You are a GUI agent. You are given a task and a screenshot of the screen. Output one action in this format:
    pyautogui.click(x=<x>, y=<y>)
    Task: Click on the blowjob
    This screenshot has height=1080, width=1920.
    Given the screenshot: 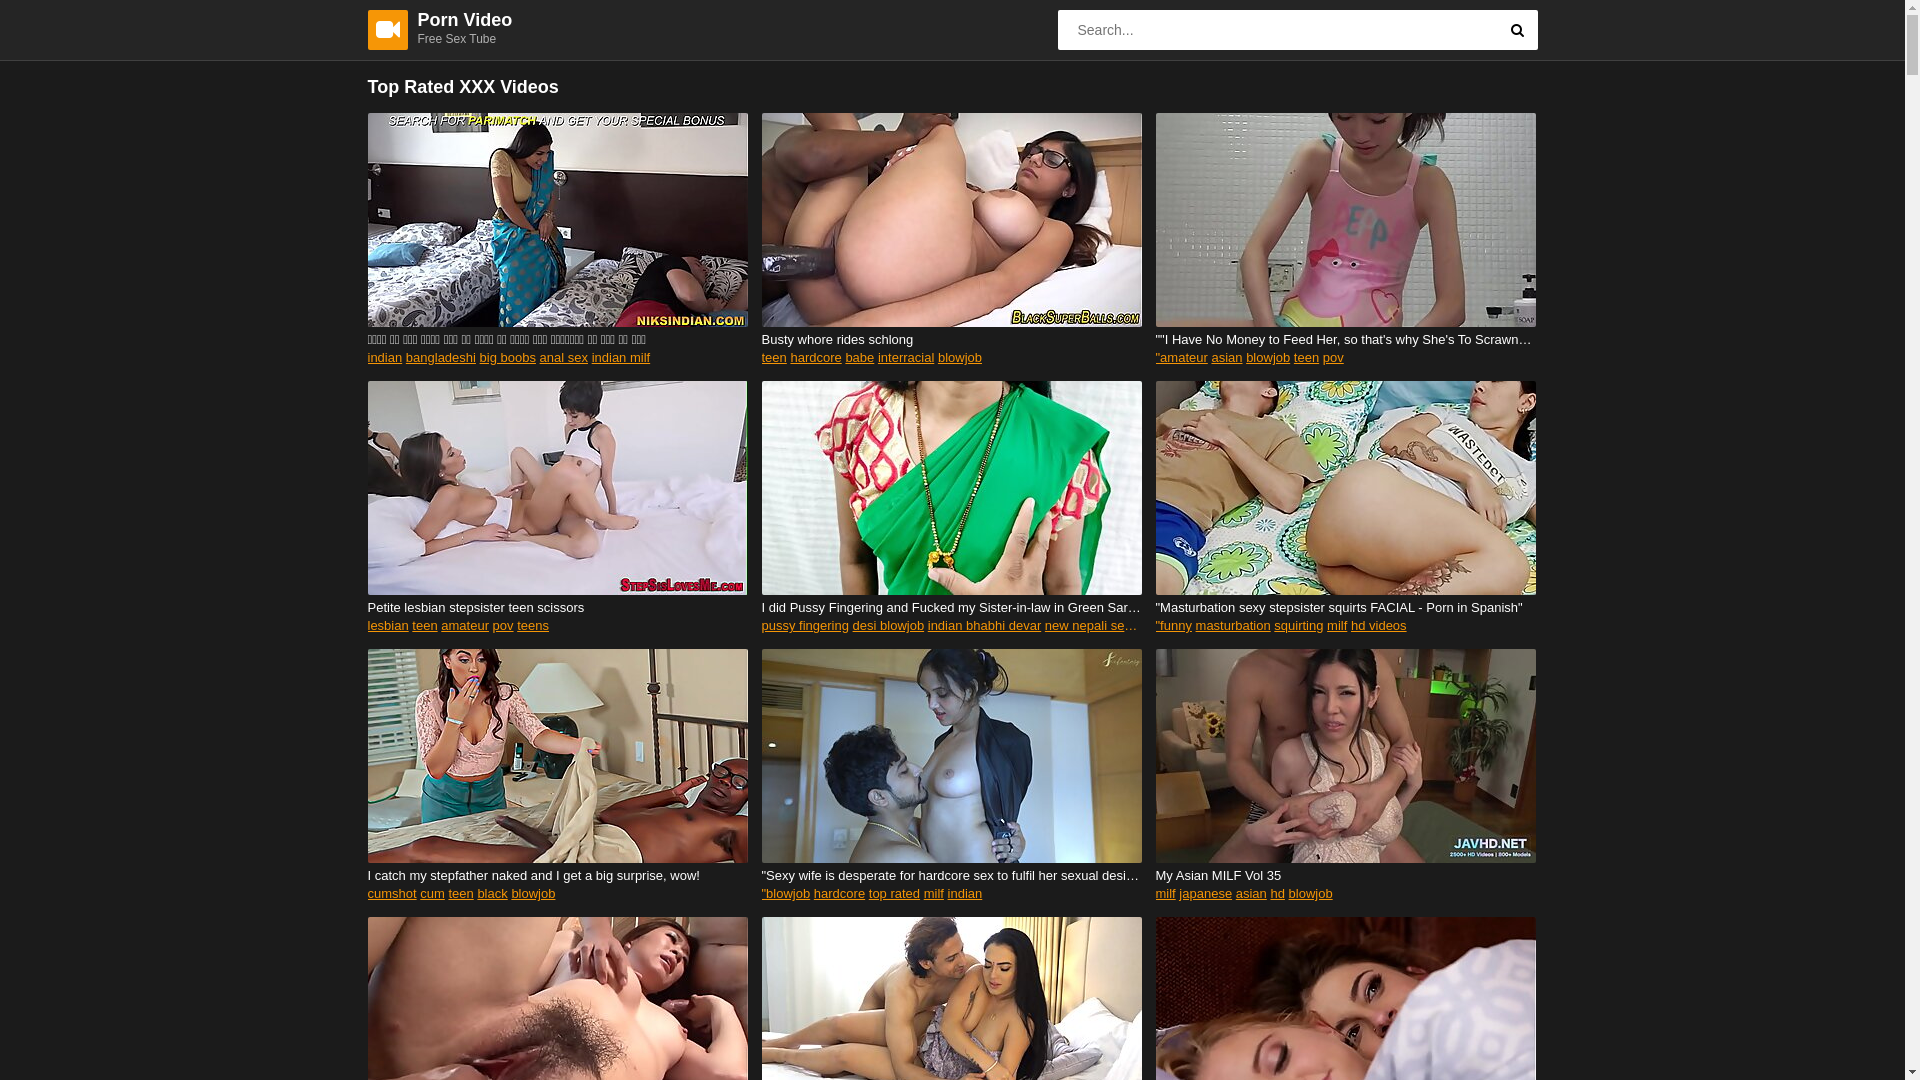 What is the action you would take?
    pyautogui.click(x=1311, y=894)
    